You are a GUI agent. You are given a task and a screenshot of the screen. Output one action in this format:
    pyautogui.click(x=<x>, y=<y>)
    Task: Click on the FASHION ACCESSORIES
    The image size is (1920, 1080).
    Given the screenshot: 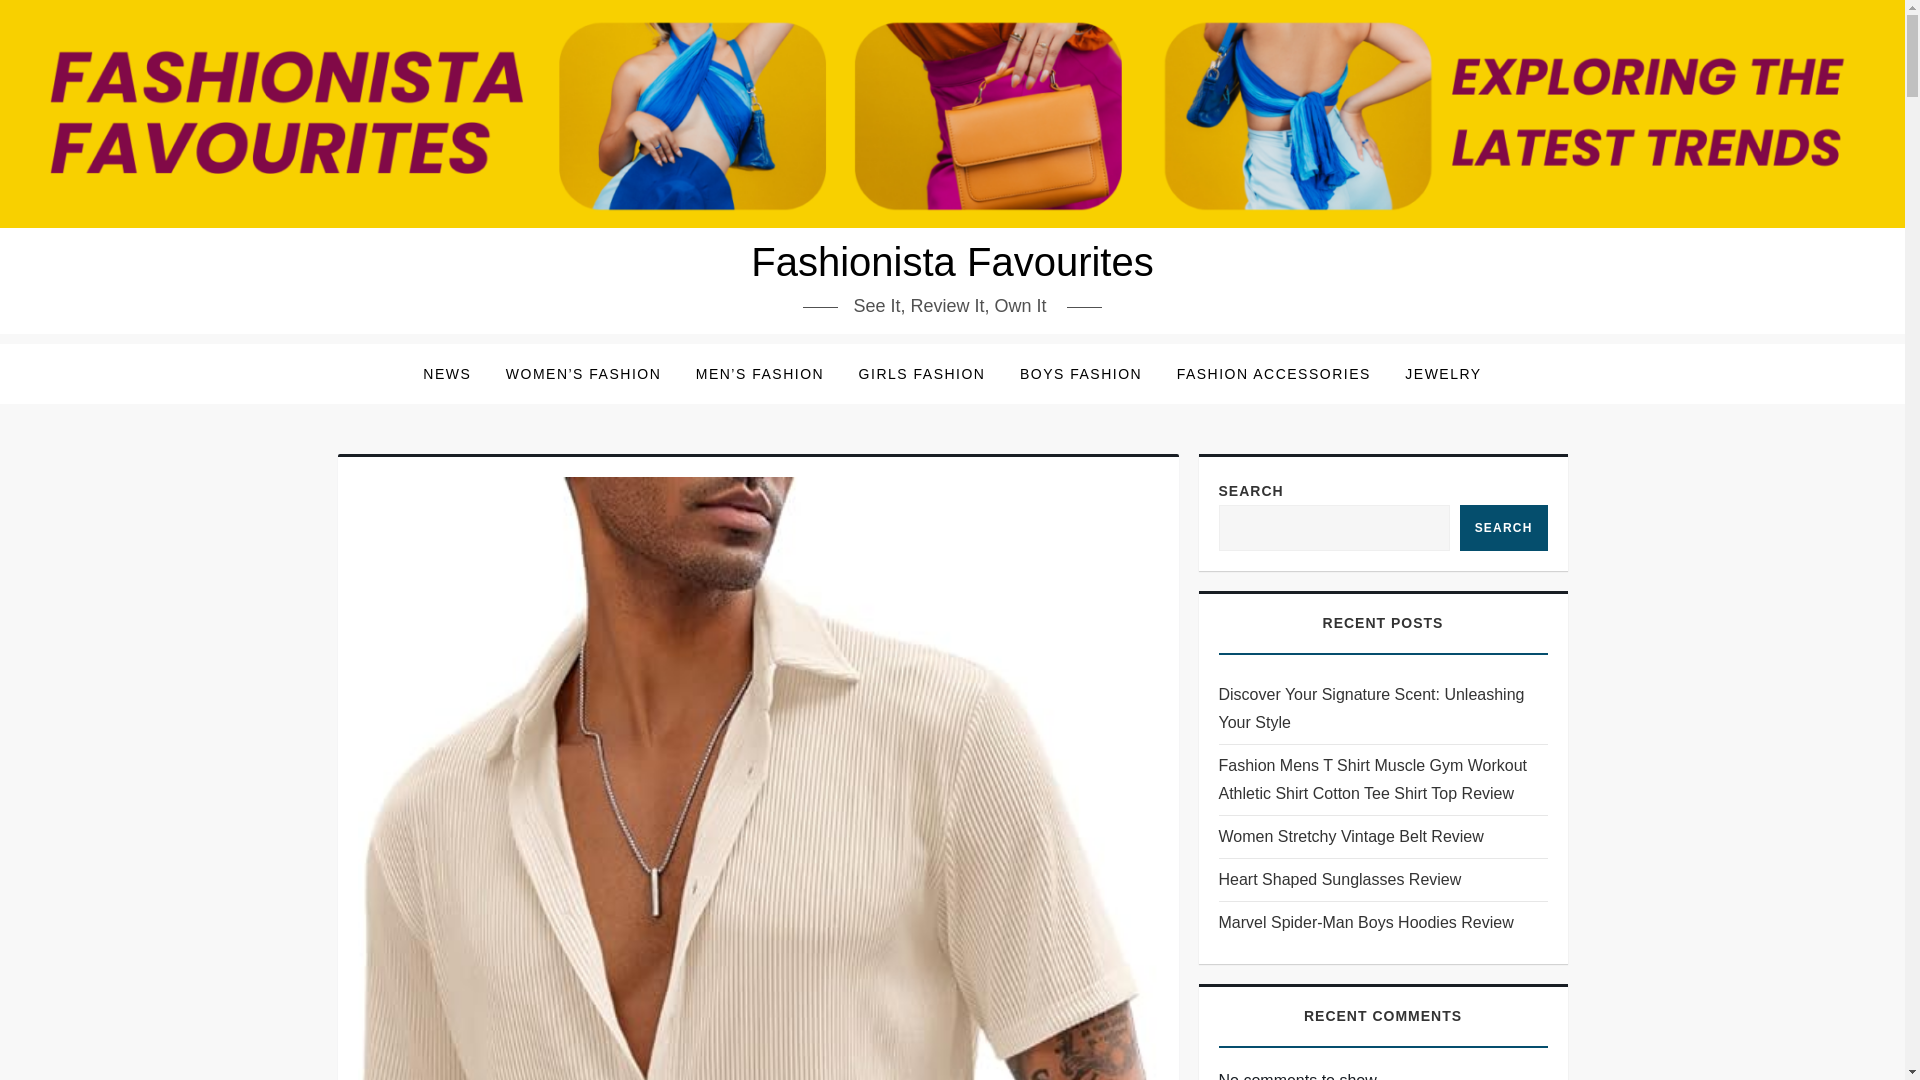 What is the action you would take?
    pyautogui.click(x=1274, y=374)
    